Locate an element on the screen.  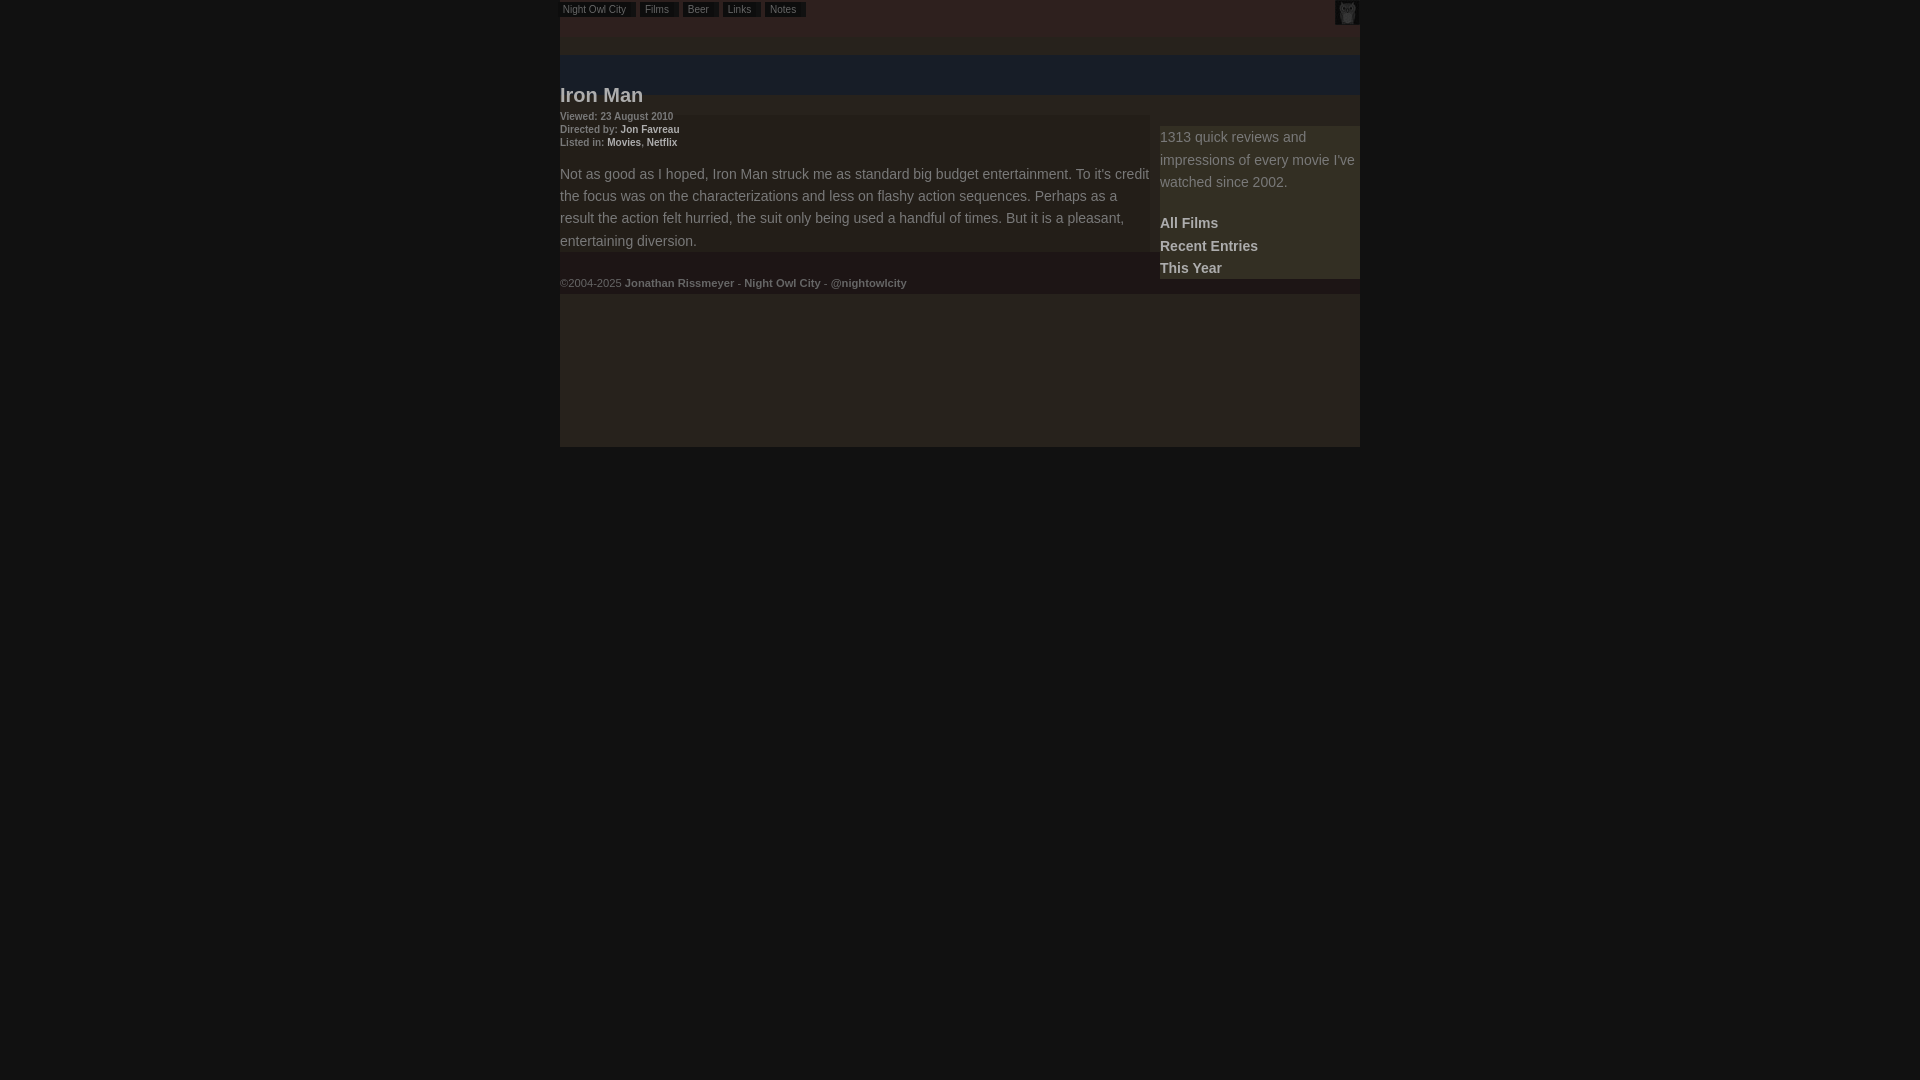
Night Owl City is located at coordinates (782, 282).